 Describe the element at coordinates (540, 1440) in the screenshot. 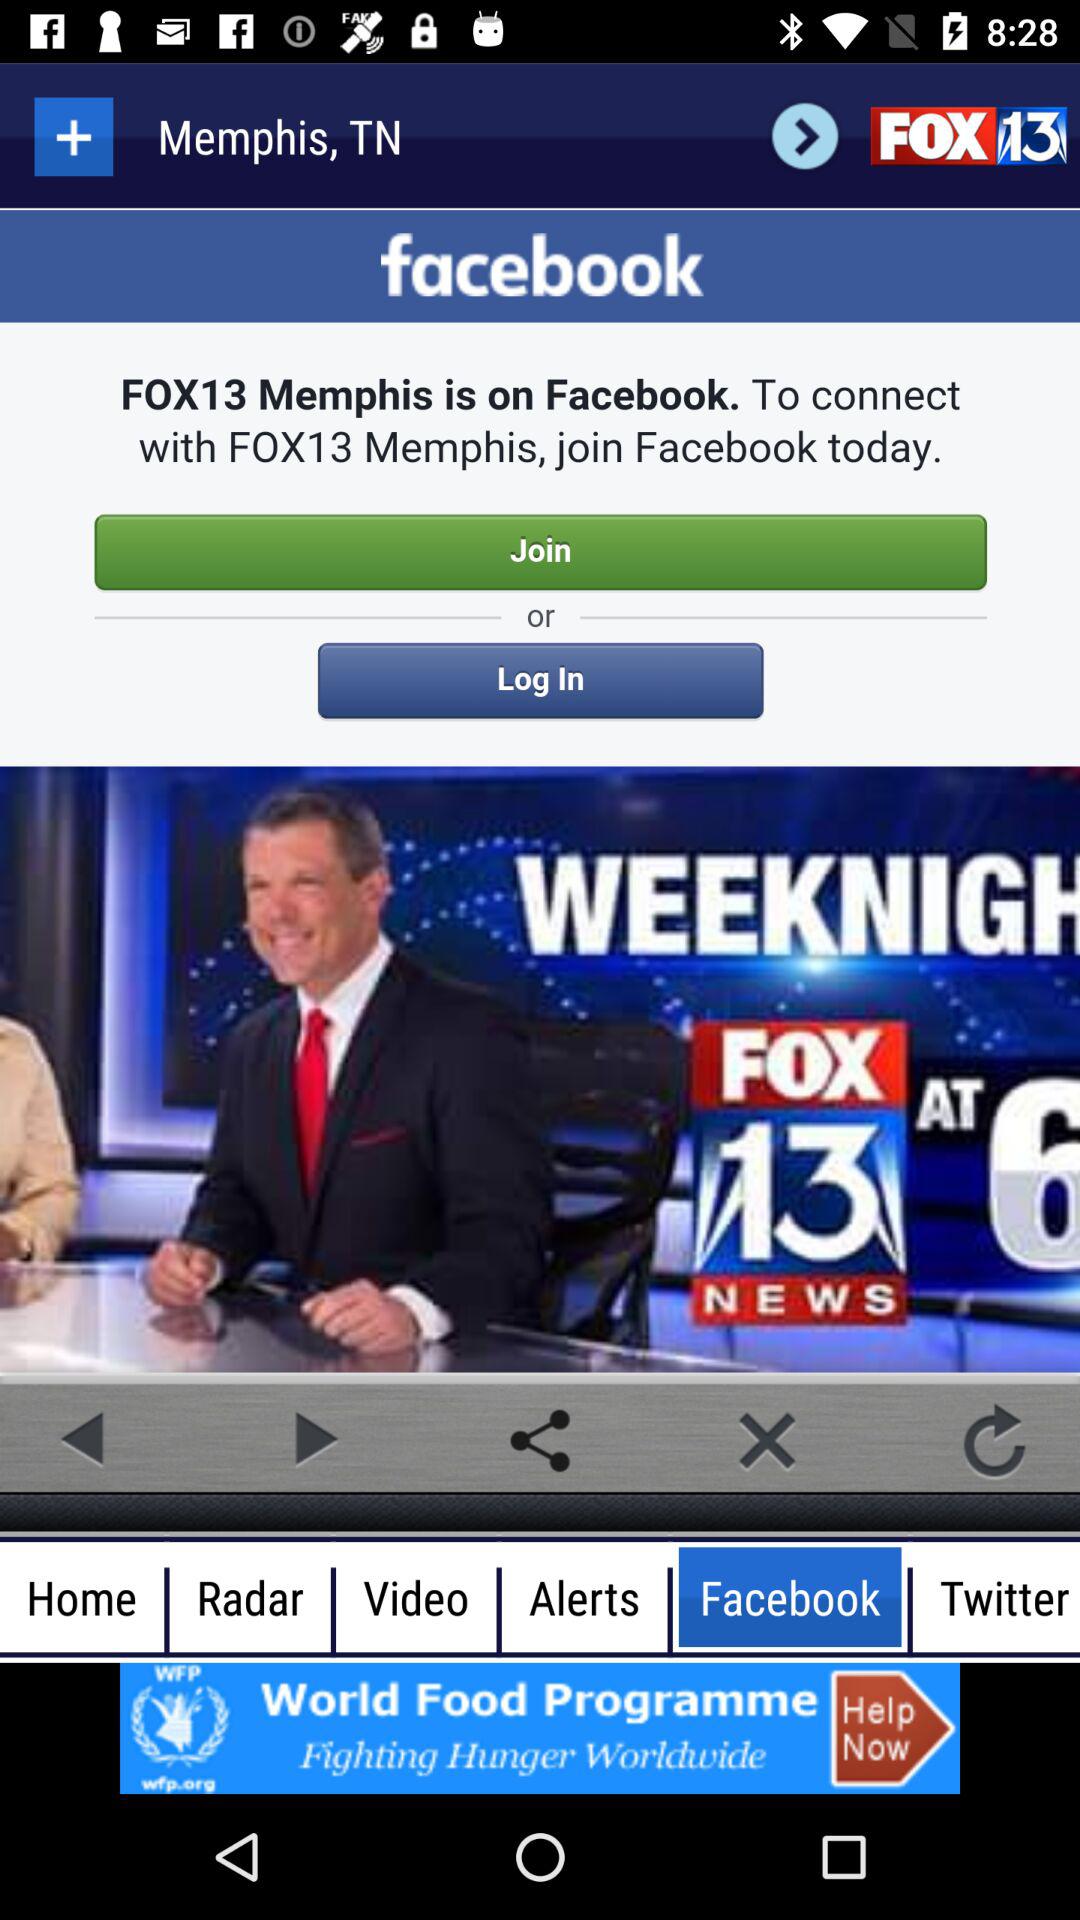

I see `share online` at that location.